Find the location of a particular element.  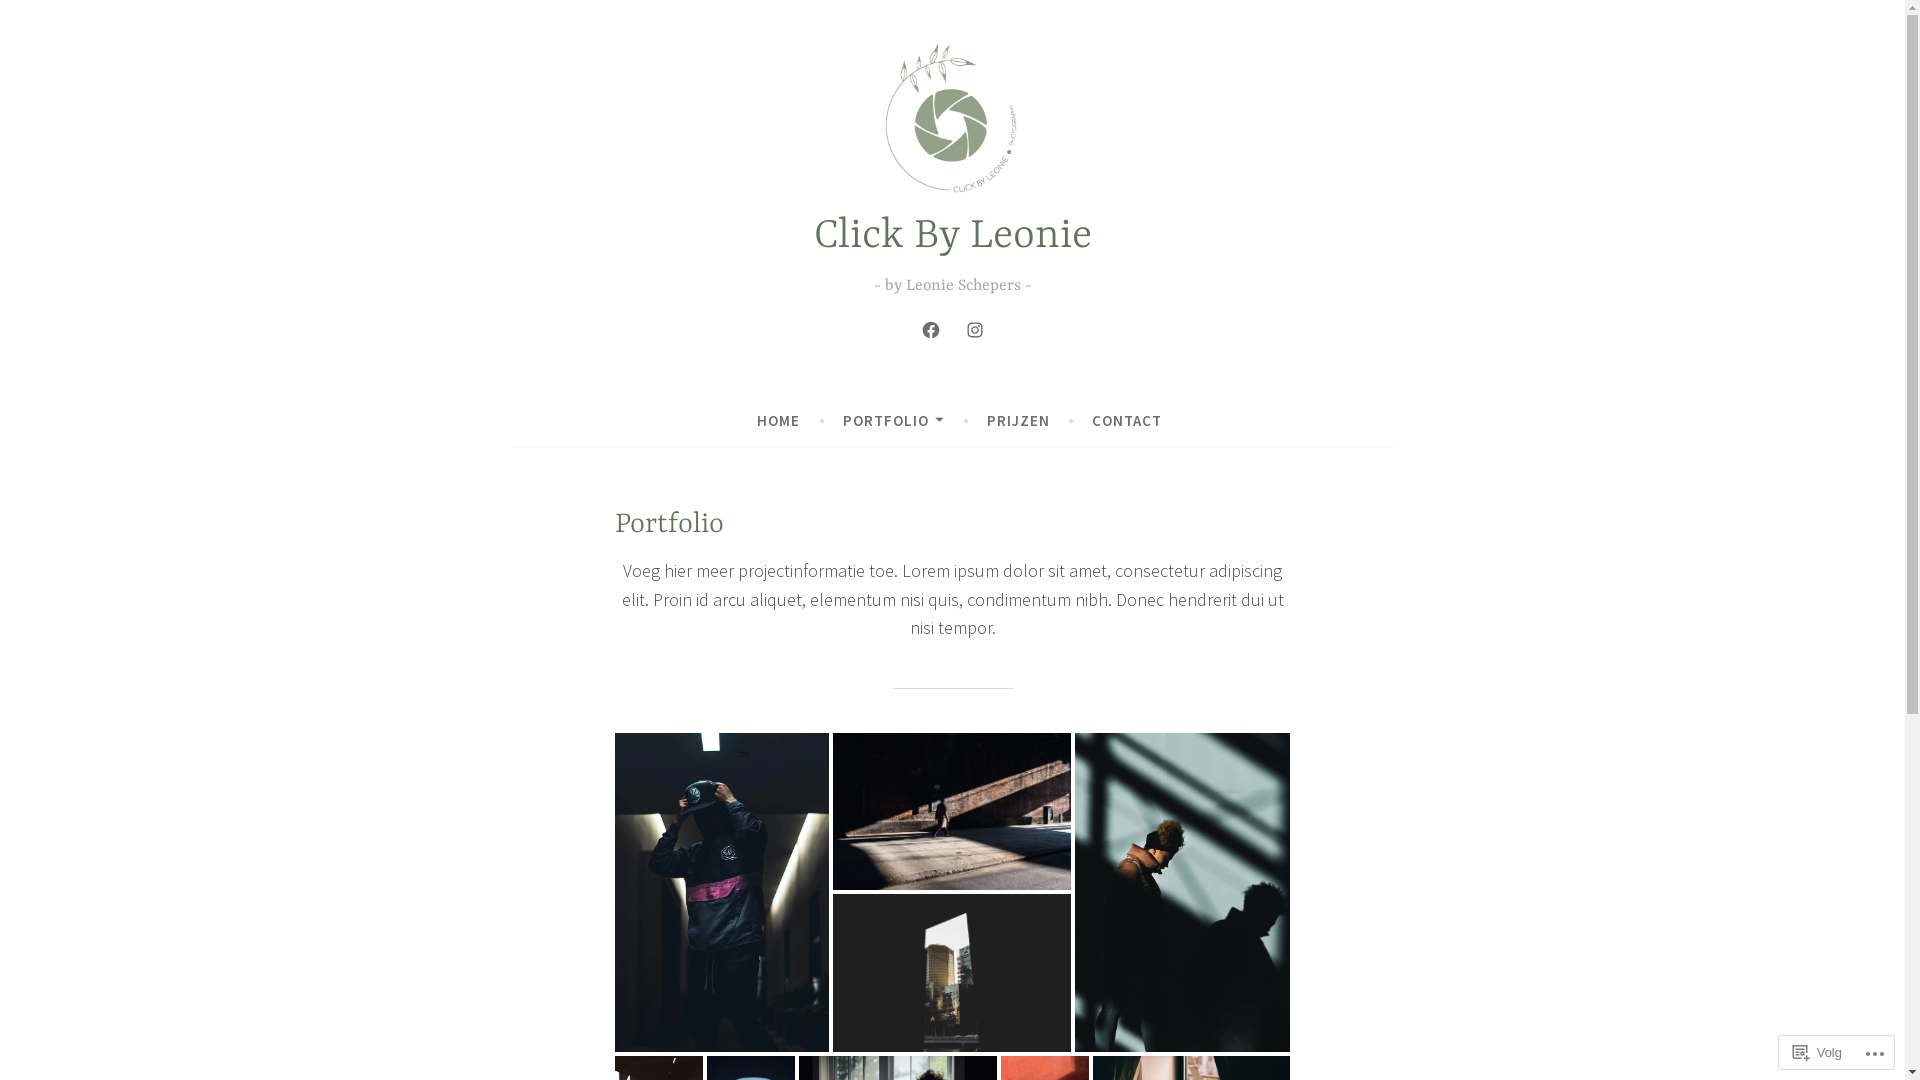

PORTFOLIO is located at coordinates (894, 421).